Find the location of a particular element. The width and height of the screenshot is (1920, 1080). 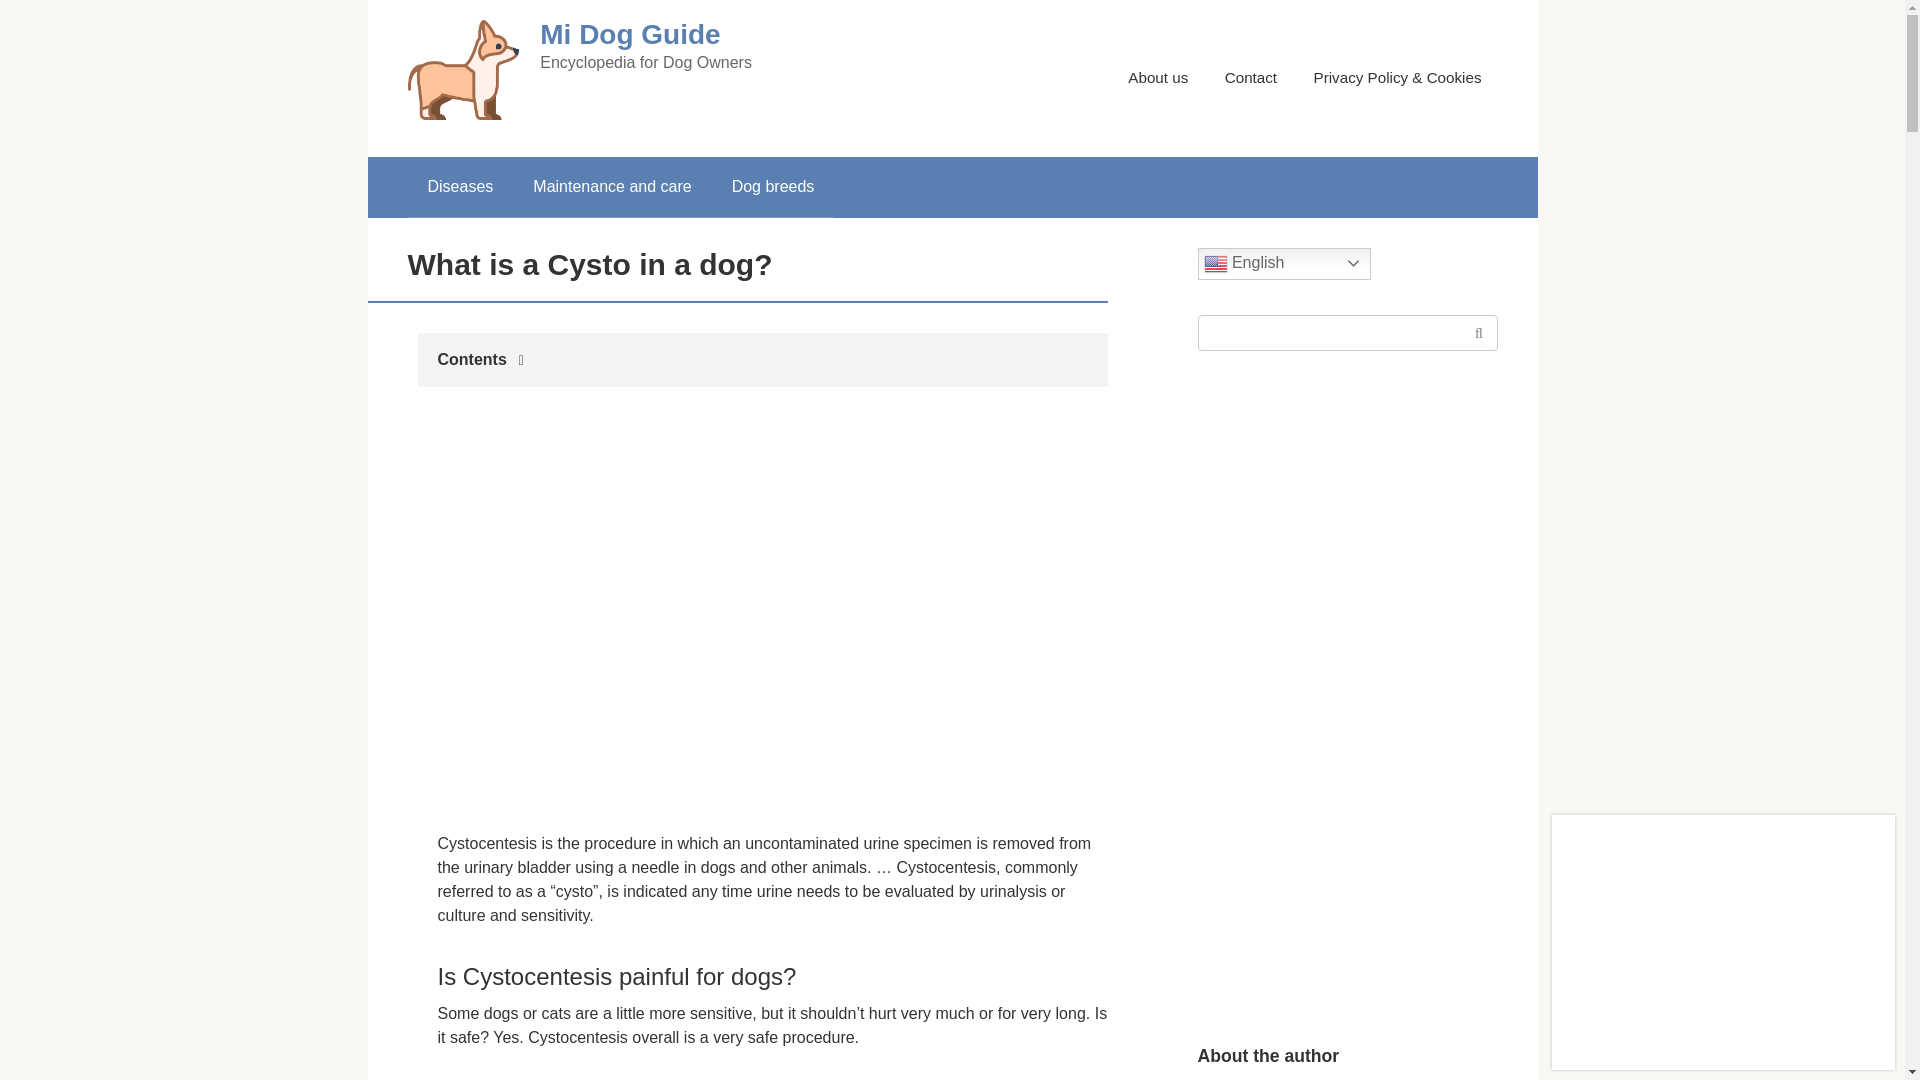

Advertisement is located at coordinates (622, 616).